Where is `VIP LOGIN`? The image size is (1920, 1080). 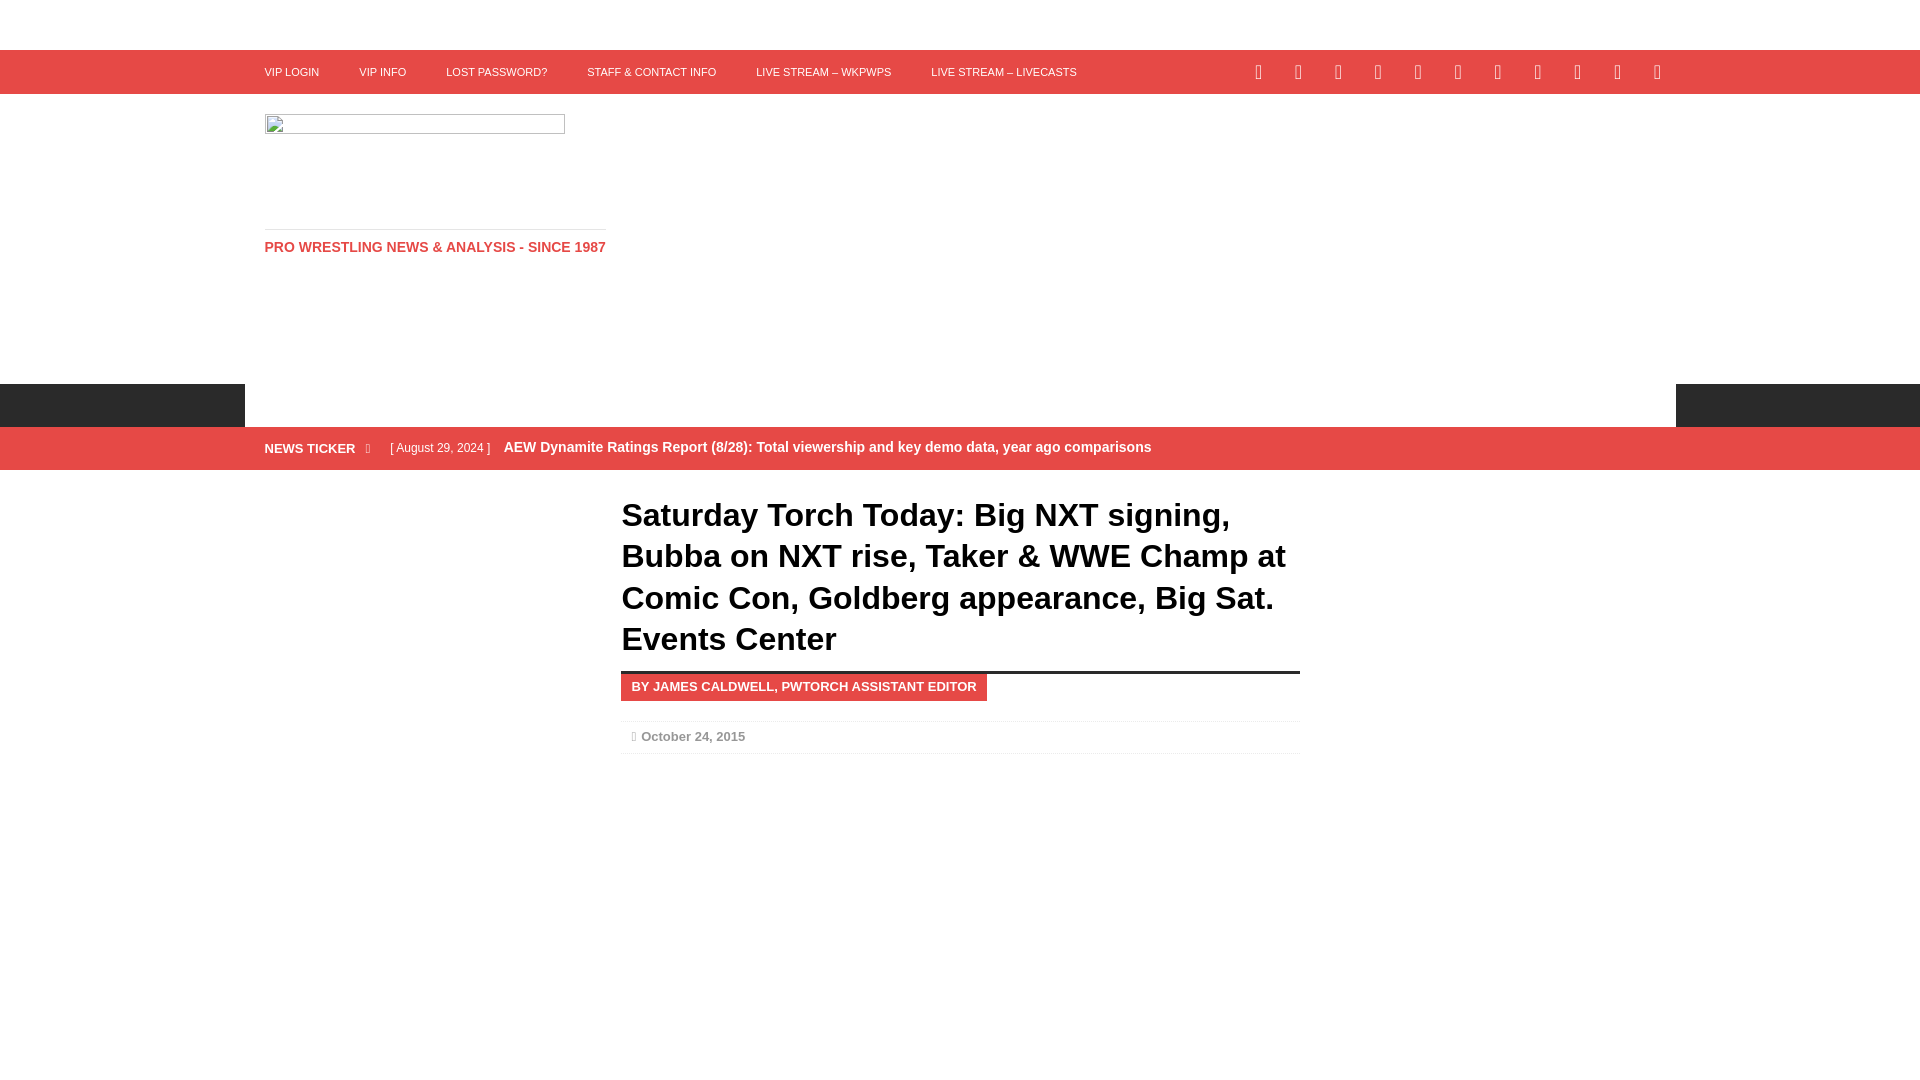 VIP LOGIN is located at coordinates (291, 71).